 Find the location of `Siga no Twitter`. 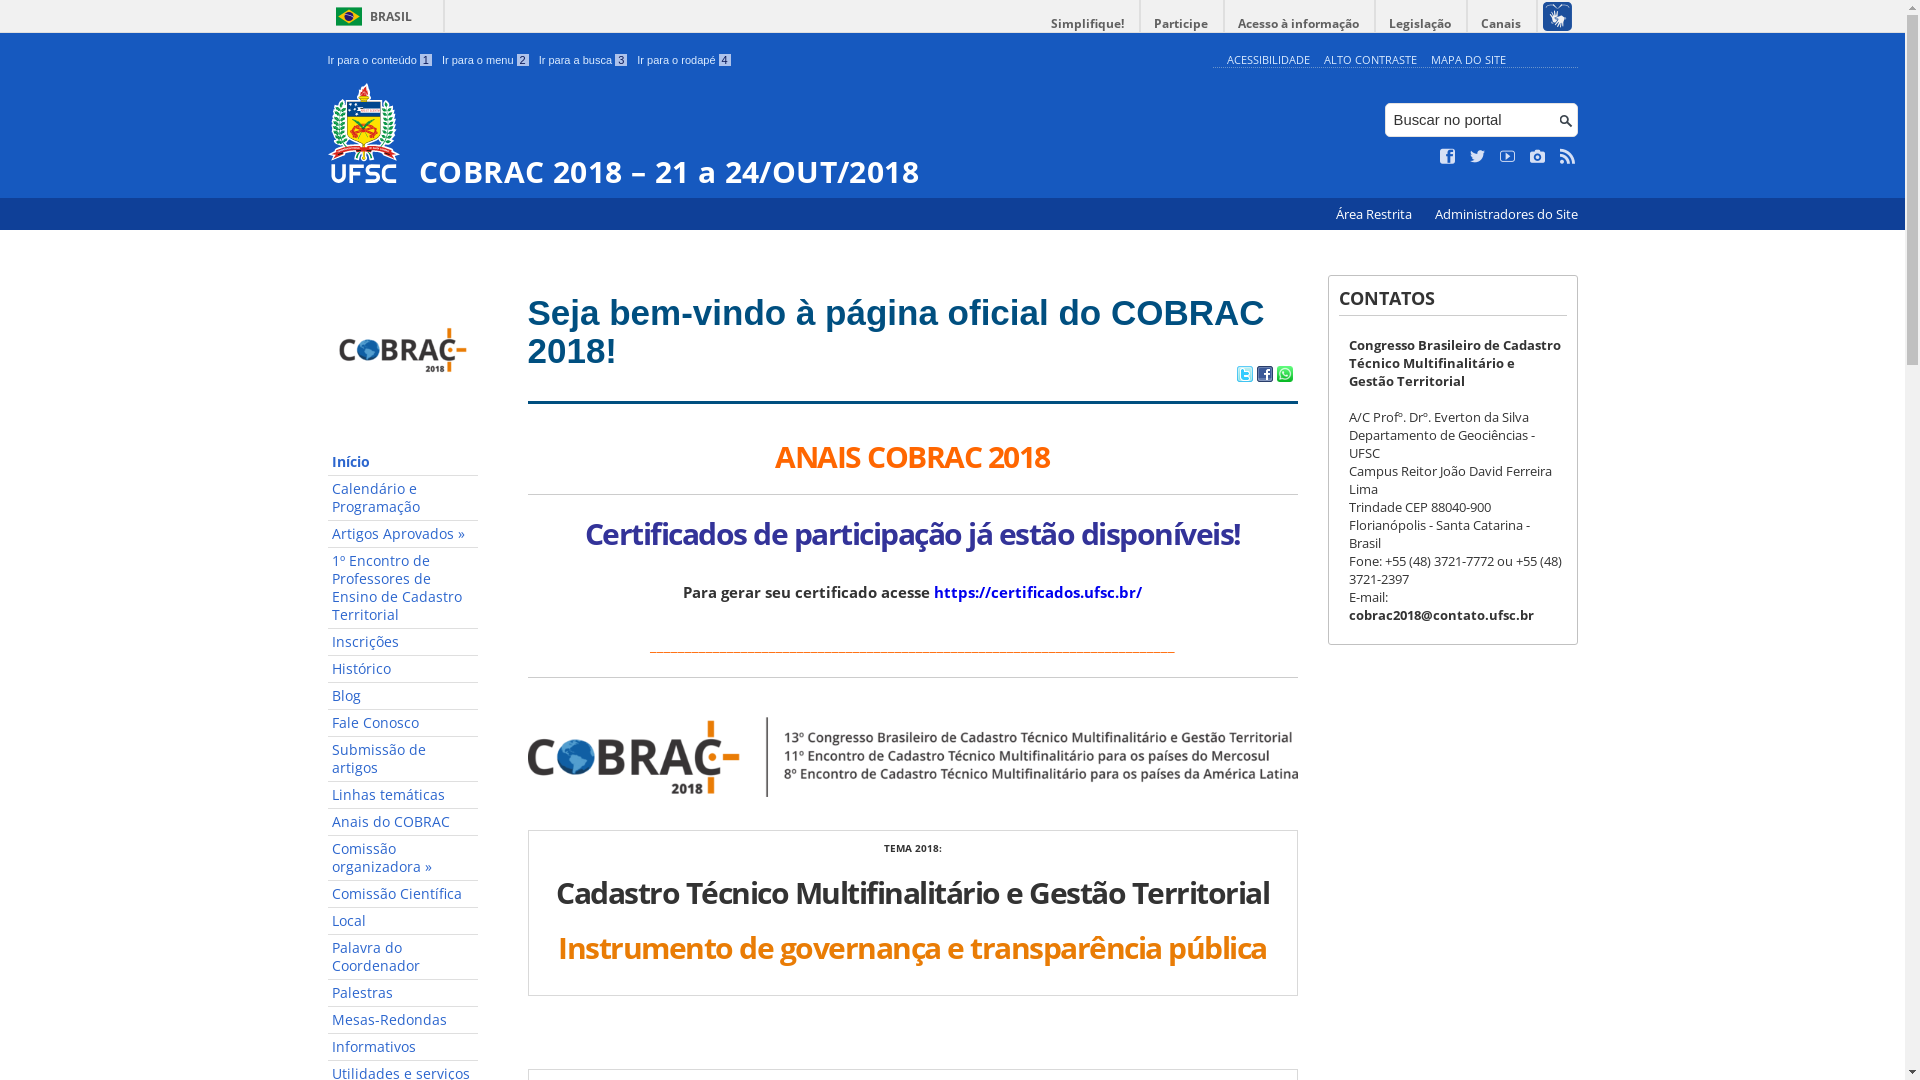

Siga no Twitter is located at coordinates (1478, 157).